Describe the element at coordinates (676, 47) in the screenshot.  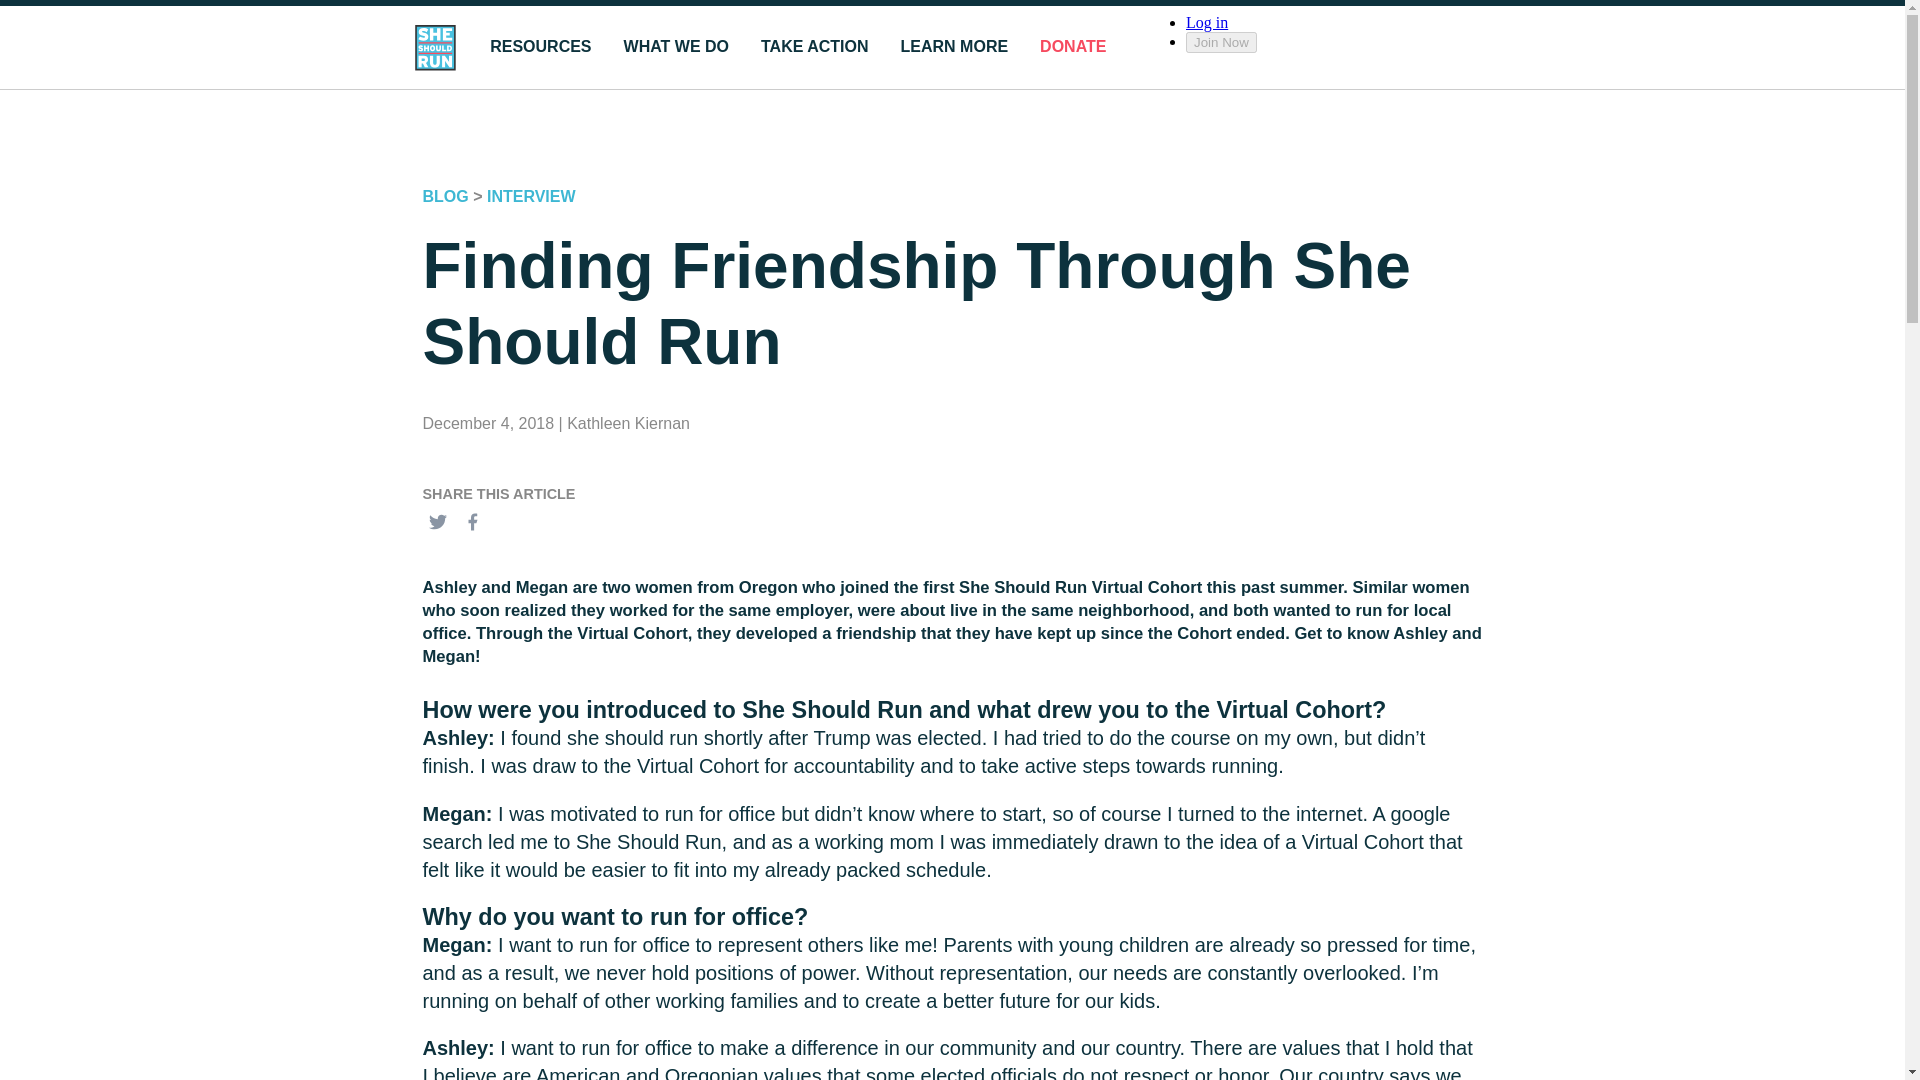
I see `WHAT WE DO` at that location.